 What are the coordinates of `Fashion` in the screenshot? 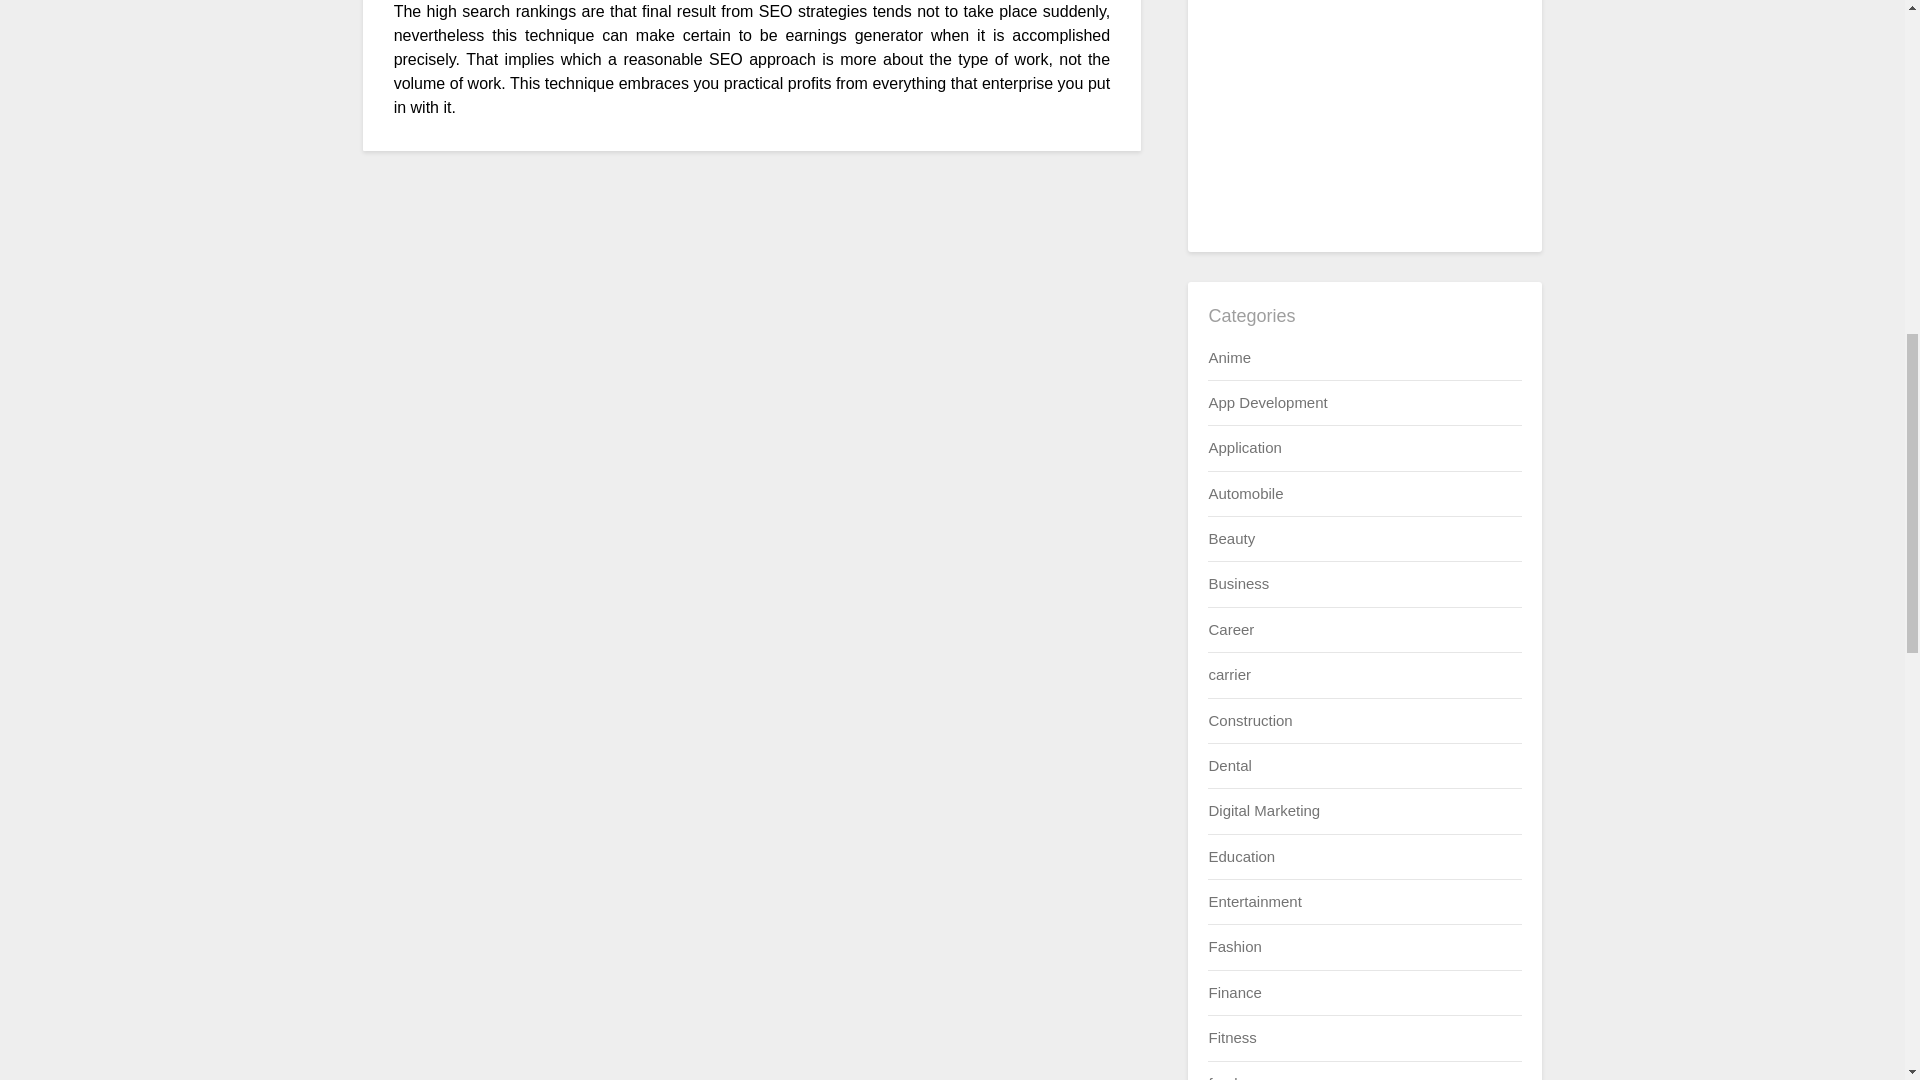 It's located at (1234, 946).